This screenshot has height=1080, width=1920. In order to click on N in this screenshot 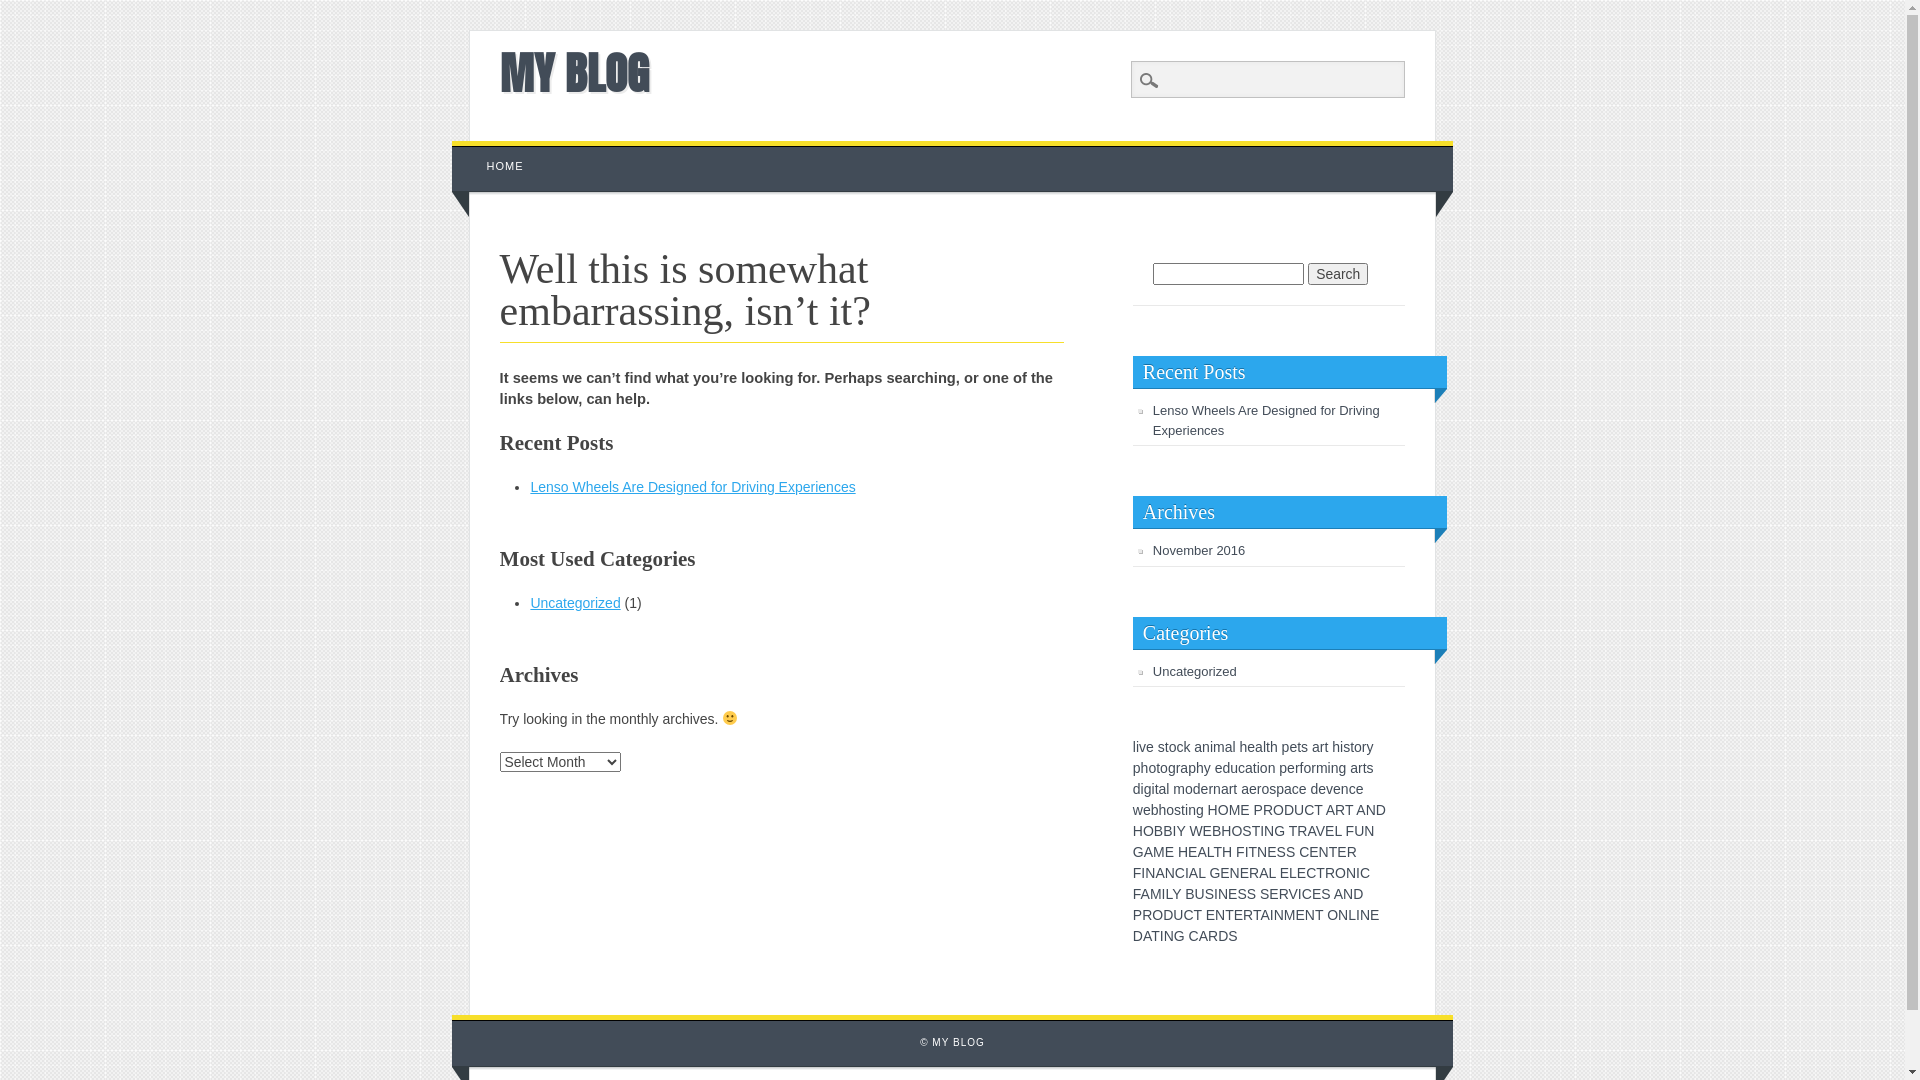, I will do `click(1223, 894)`.